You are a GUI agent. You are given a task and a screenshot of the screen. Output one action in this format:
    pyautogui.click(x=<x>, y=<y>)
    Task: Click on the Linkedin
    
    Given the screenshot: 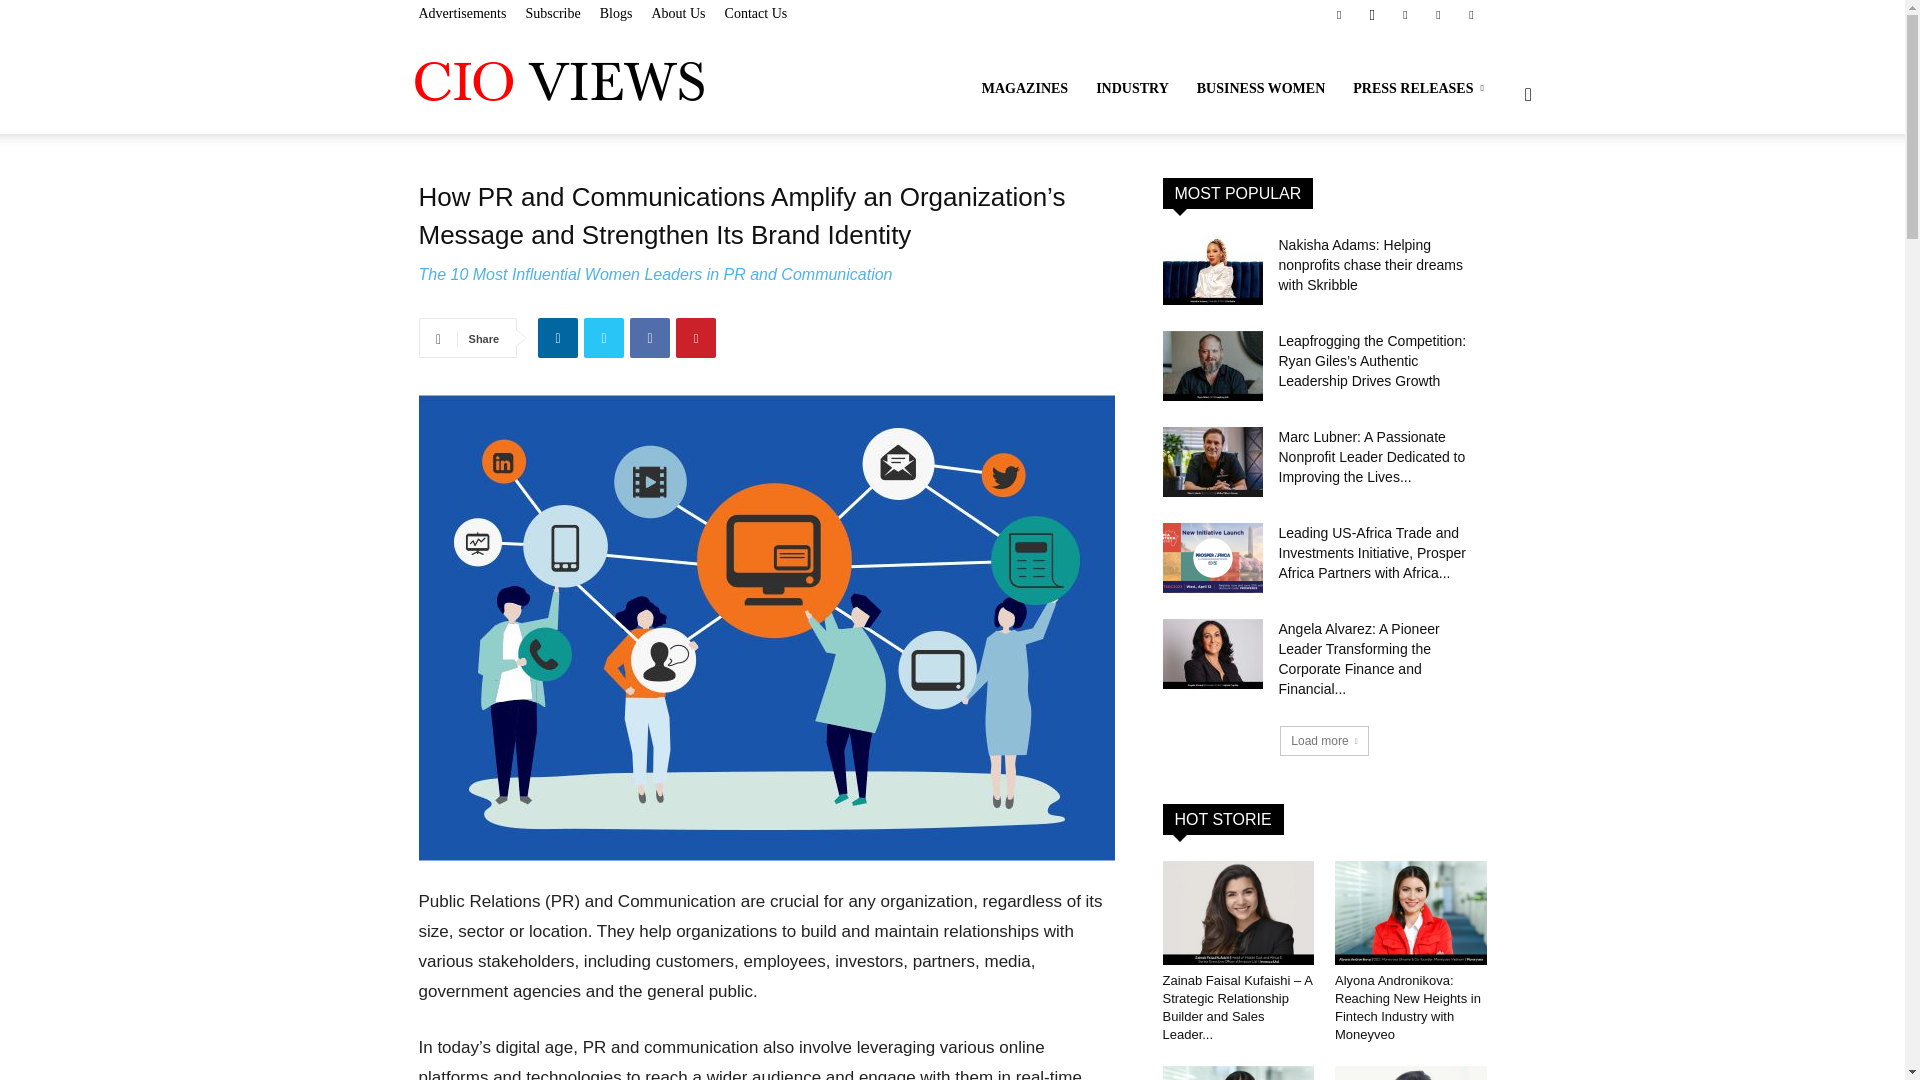 What is the action you would take?
    pyautogui.click(x=557, y=337)
    